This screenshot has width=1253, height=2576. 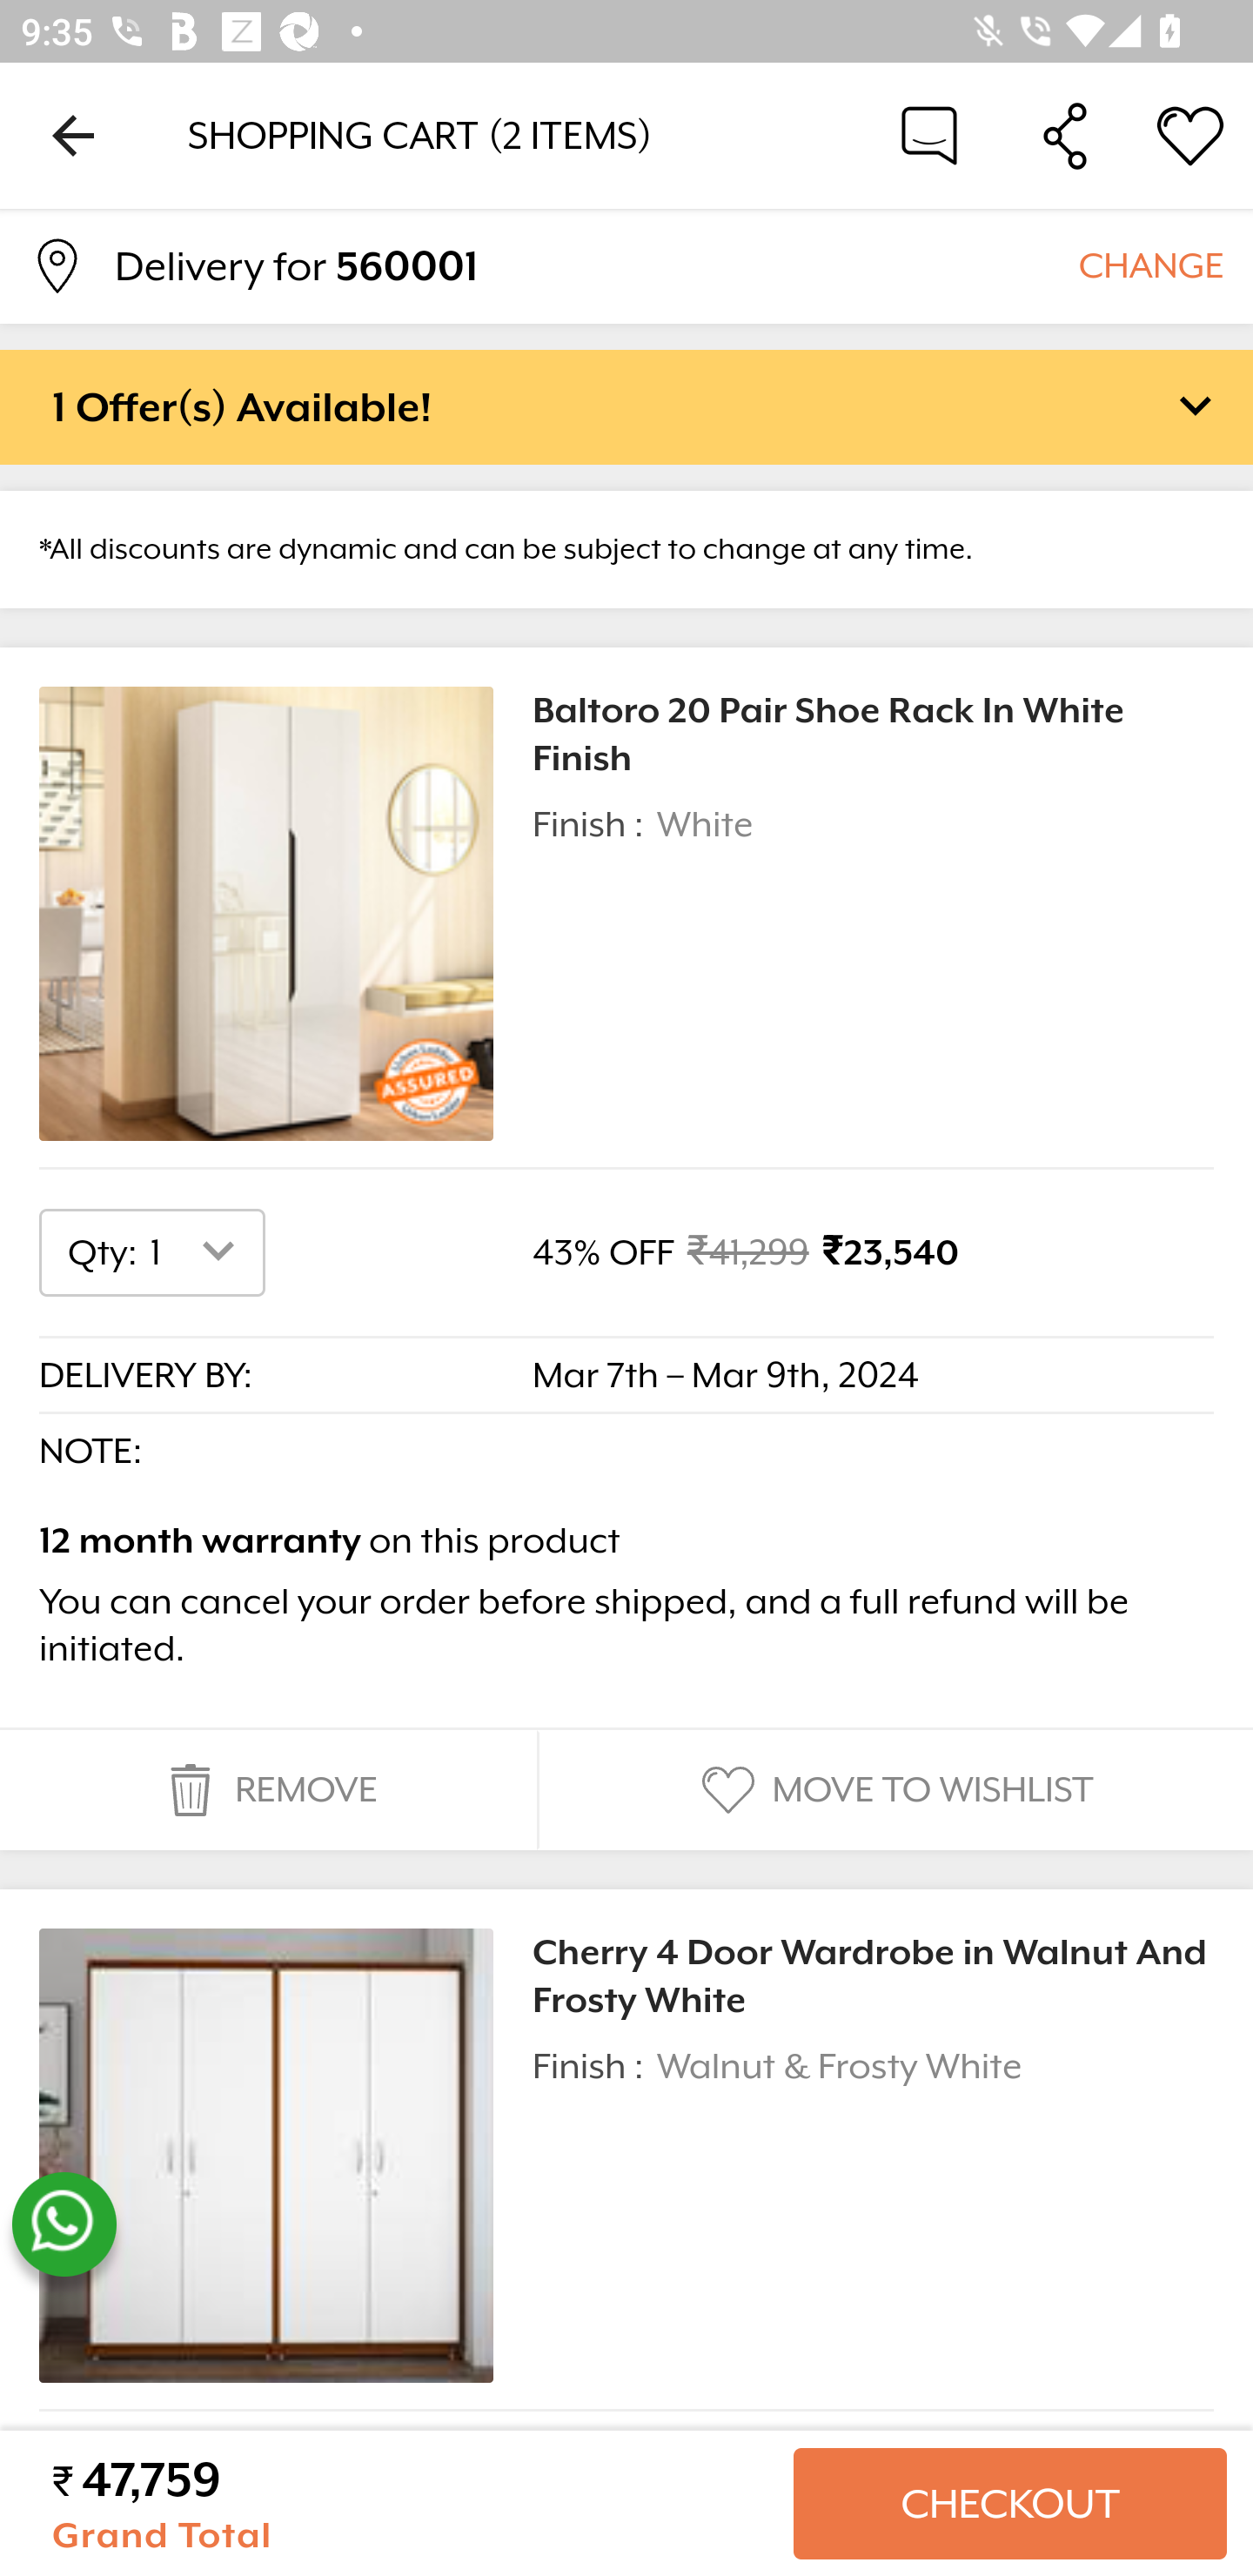 What do you see at coordinates (626, 406) in the screenshot?
I see `1 Offer(s) Available!` at bounding box center [626, 406].